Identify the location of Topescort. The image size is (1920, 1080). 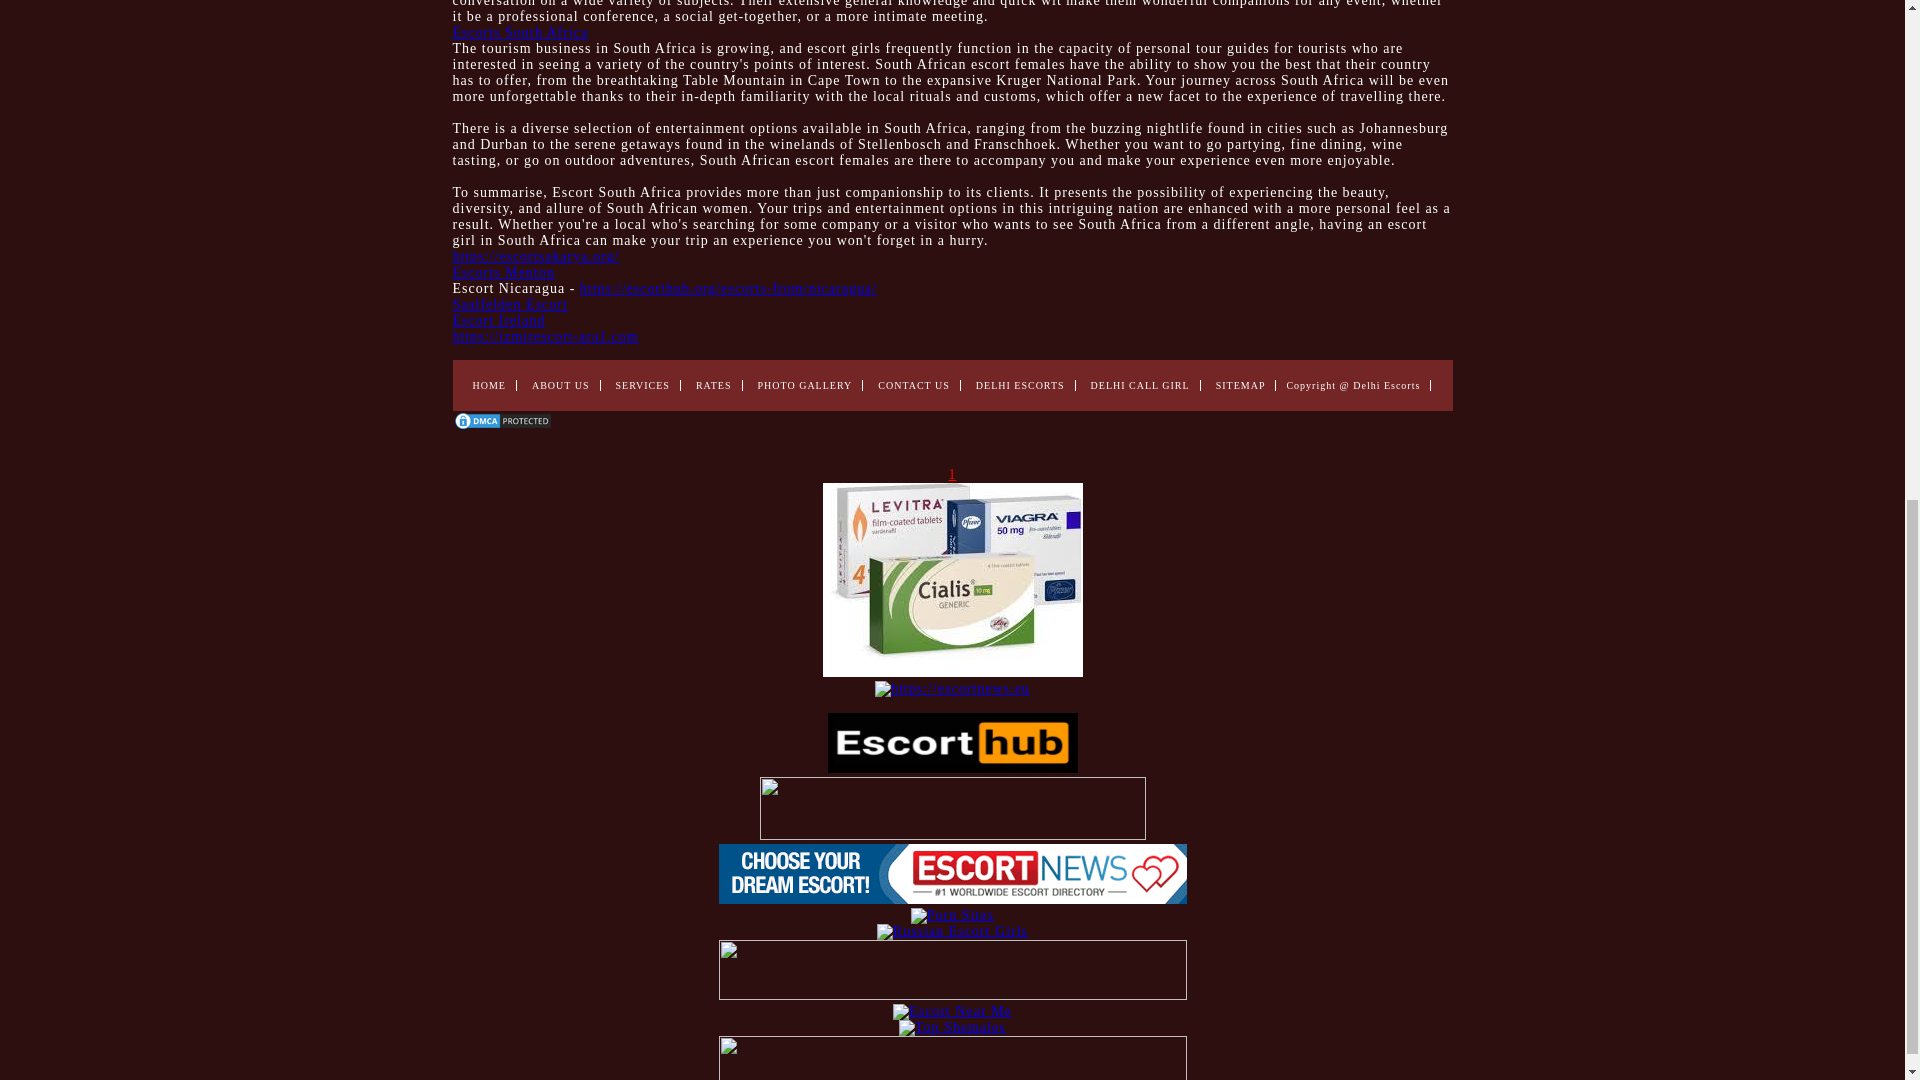
(952, 996).